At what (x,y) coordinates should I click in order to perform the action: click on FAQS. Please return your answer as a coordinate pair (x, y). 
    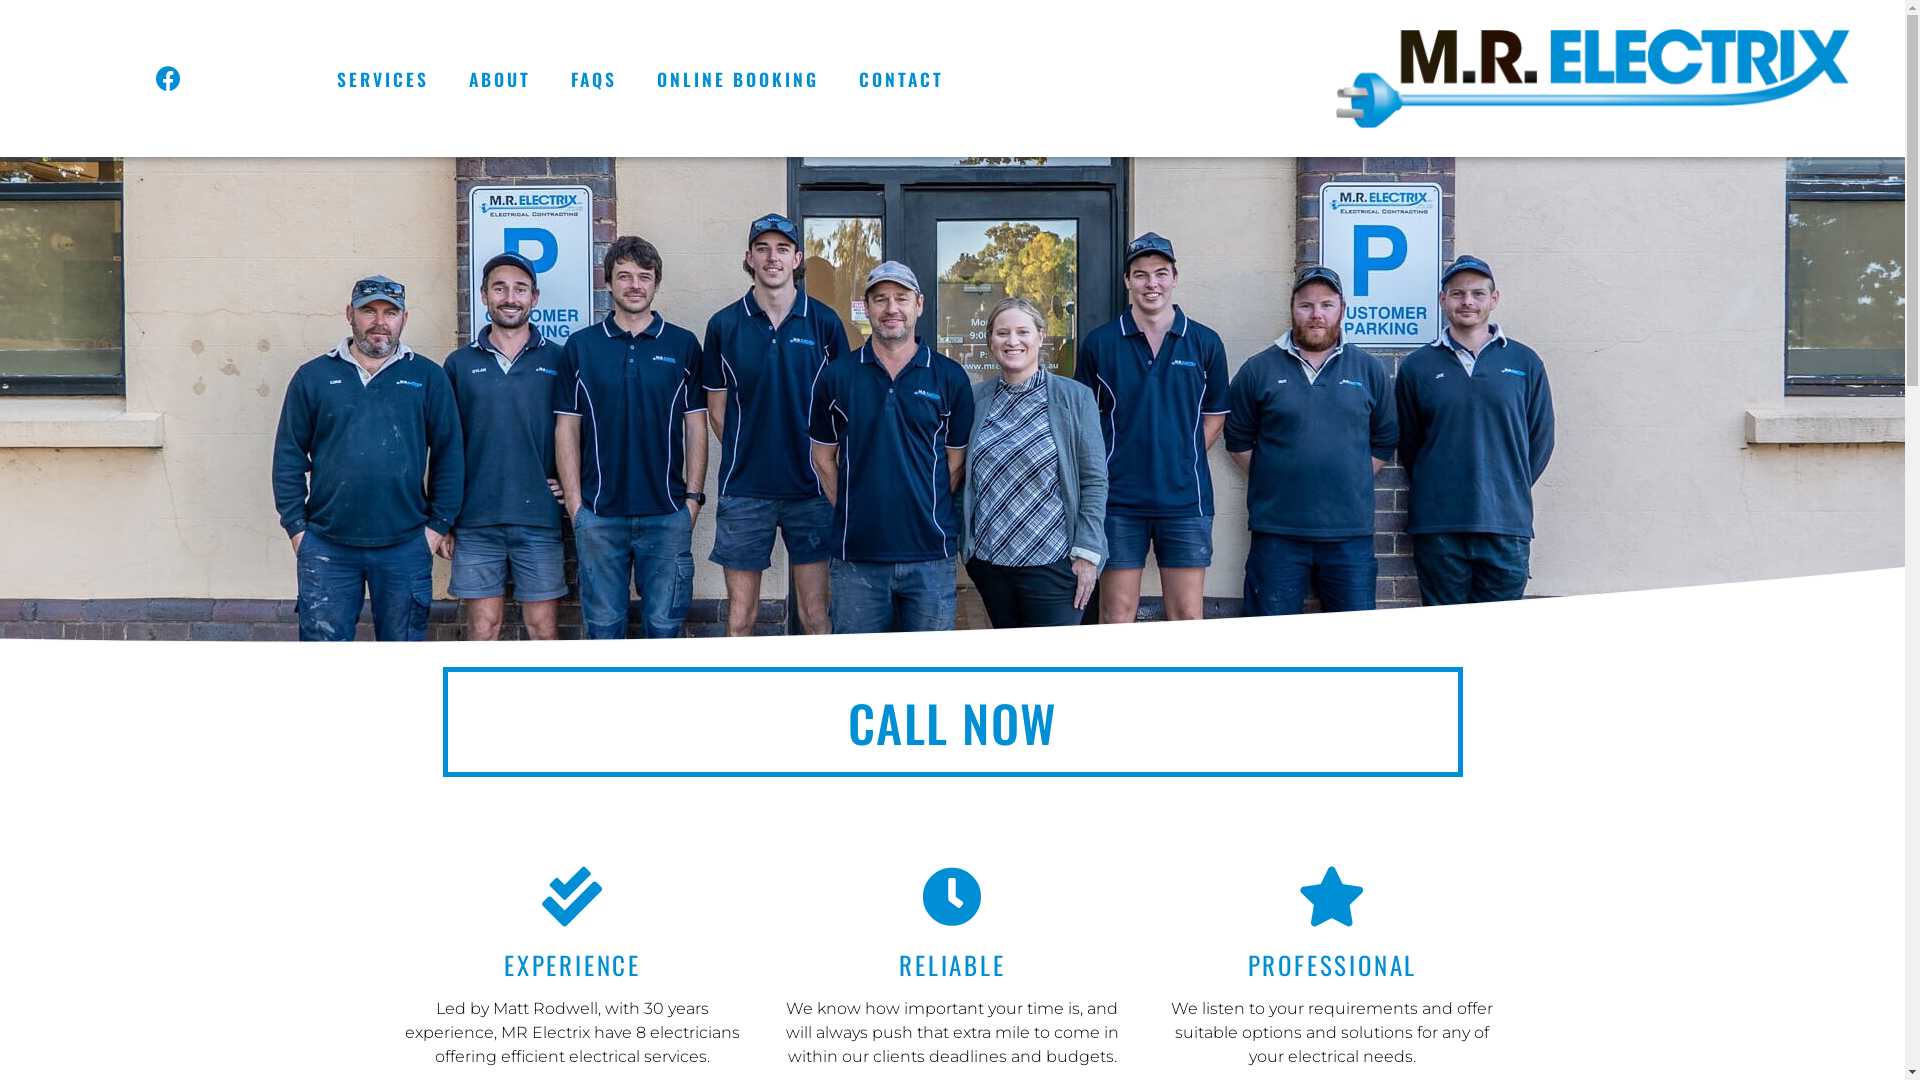
    Looking at the image, I should click on (594, 79).